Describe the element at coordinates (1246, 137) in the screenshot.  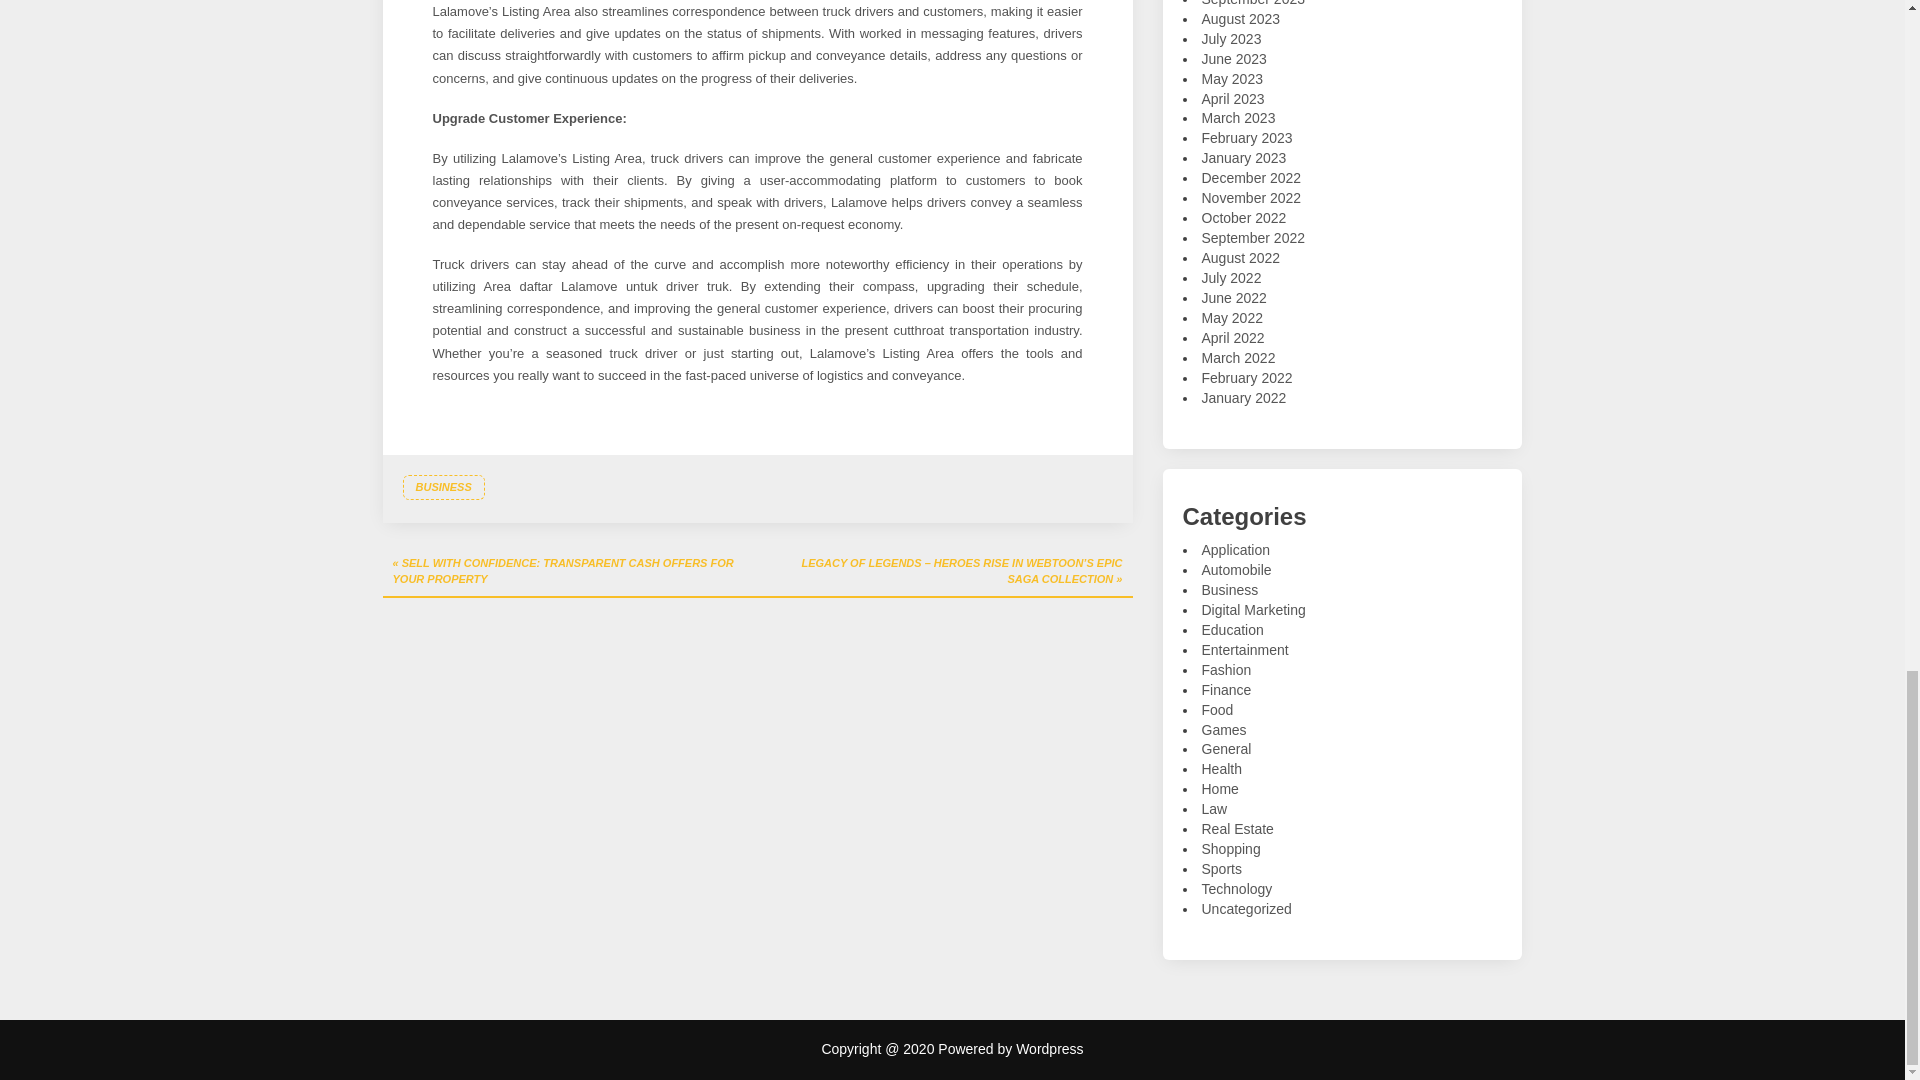
I see `February 2023` at that location.